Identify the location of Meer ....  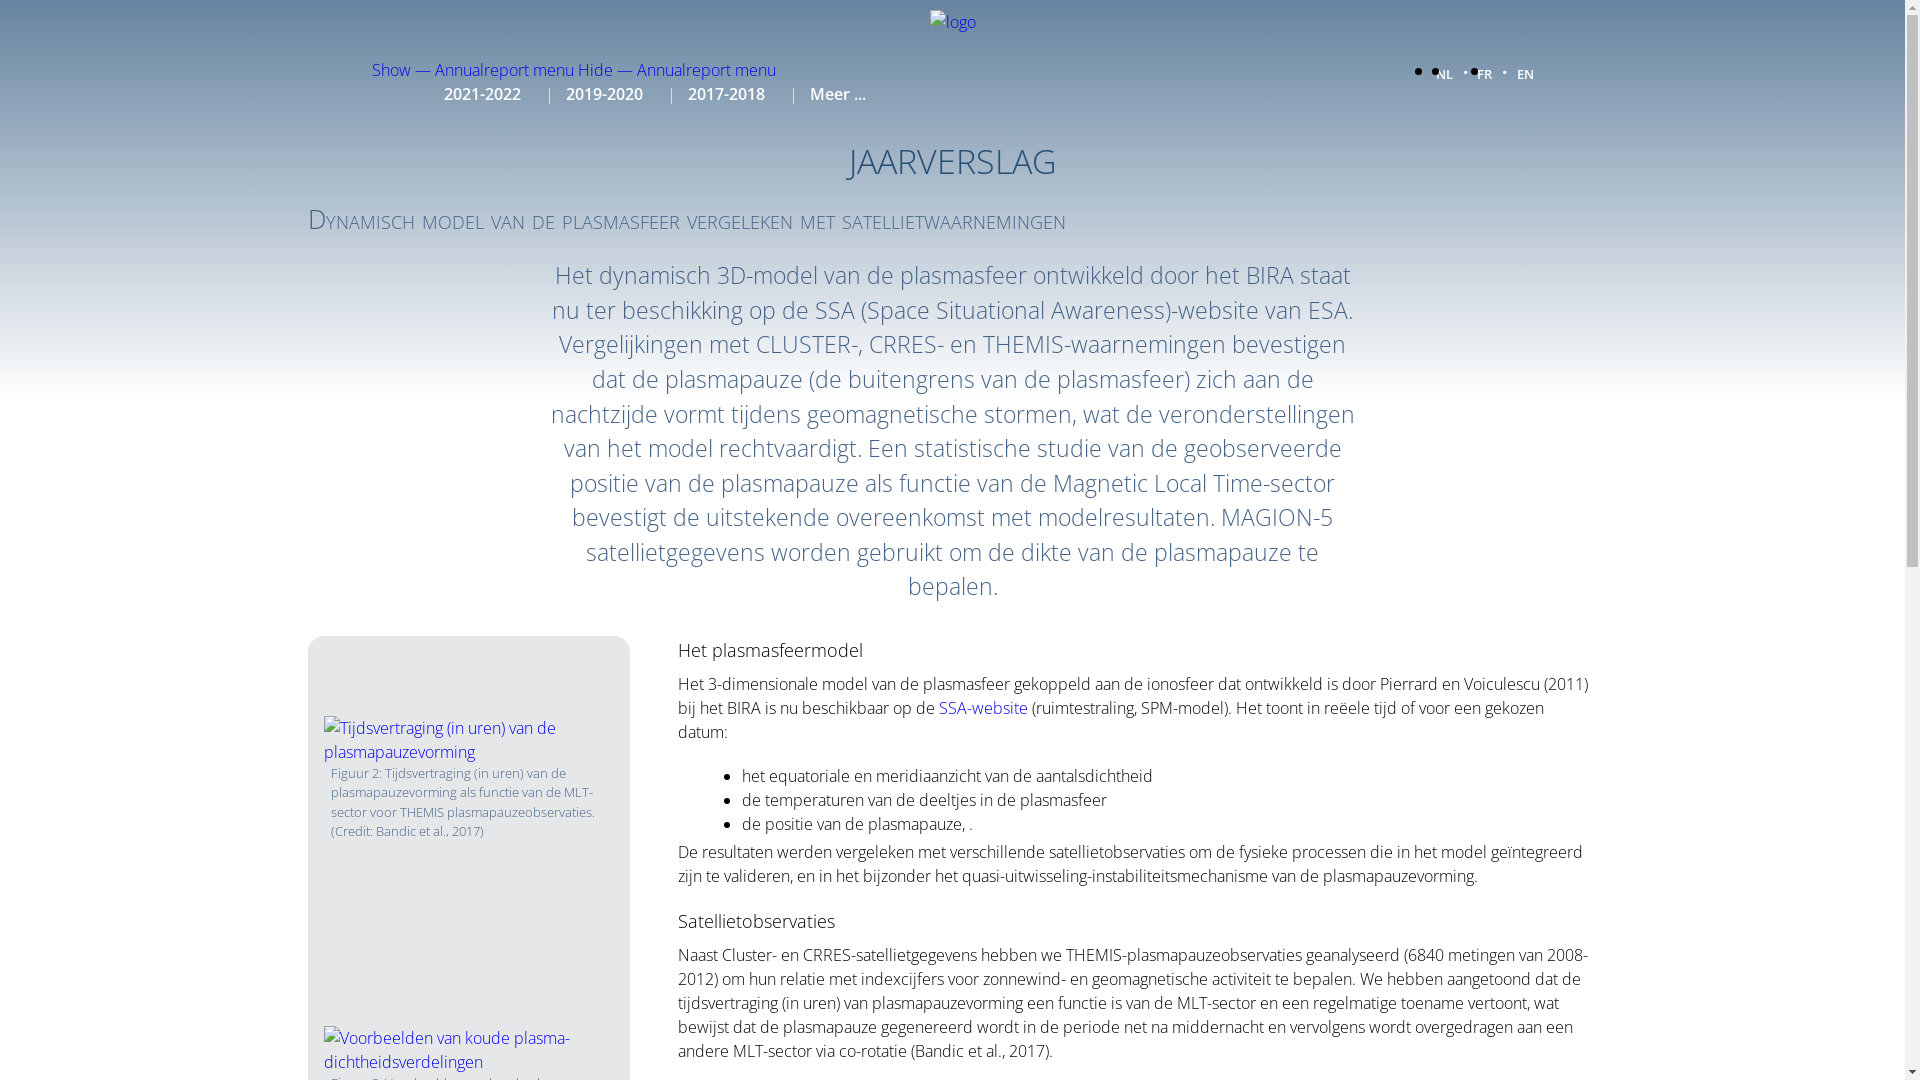
(838, 94).